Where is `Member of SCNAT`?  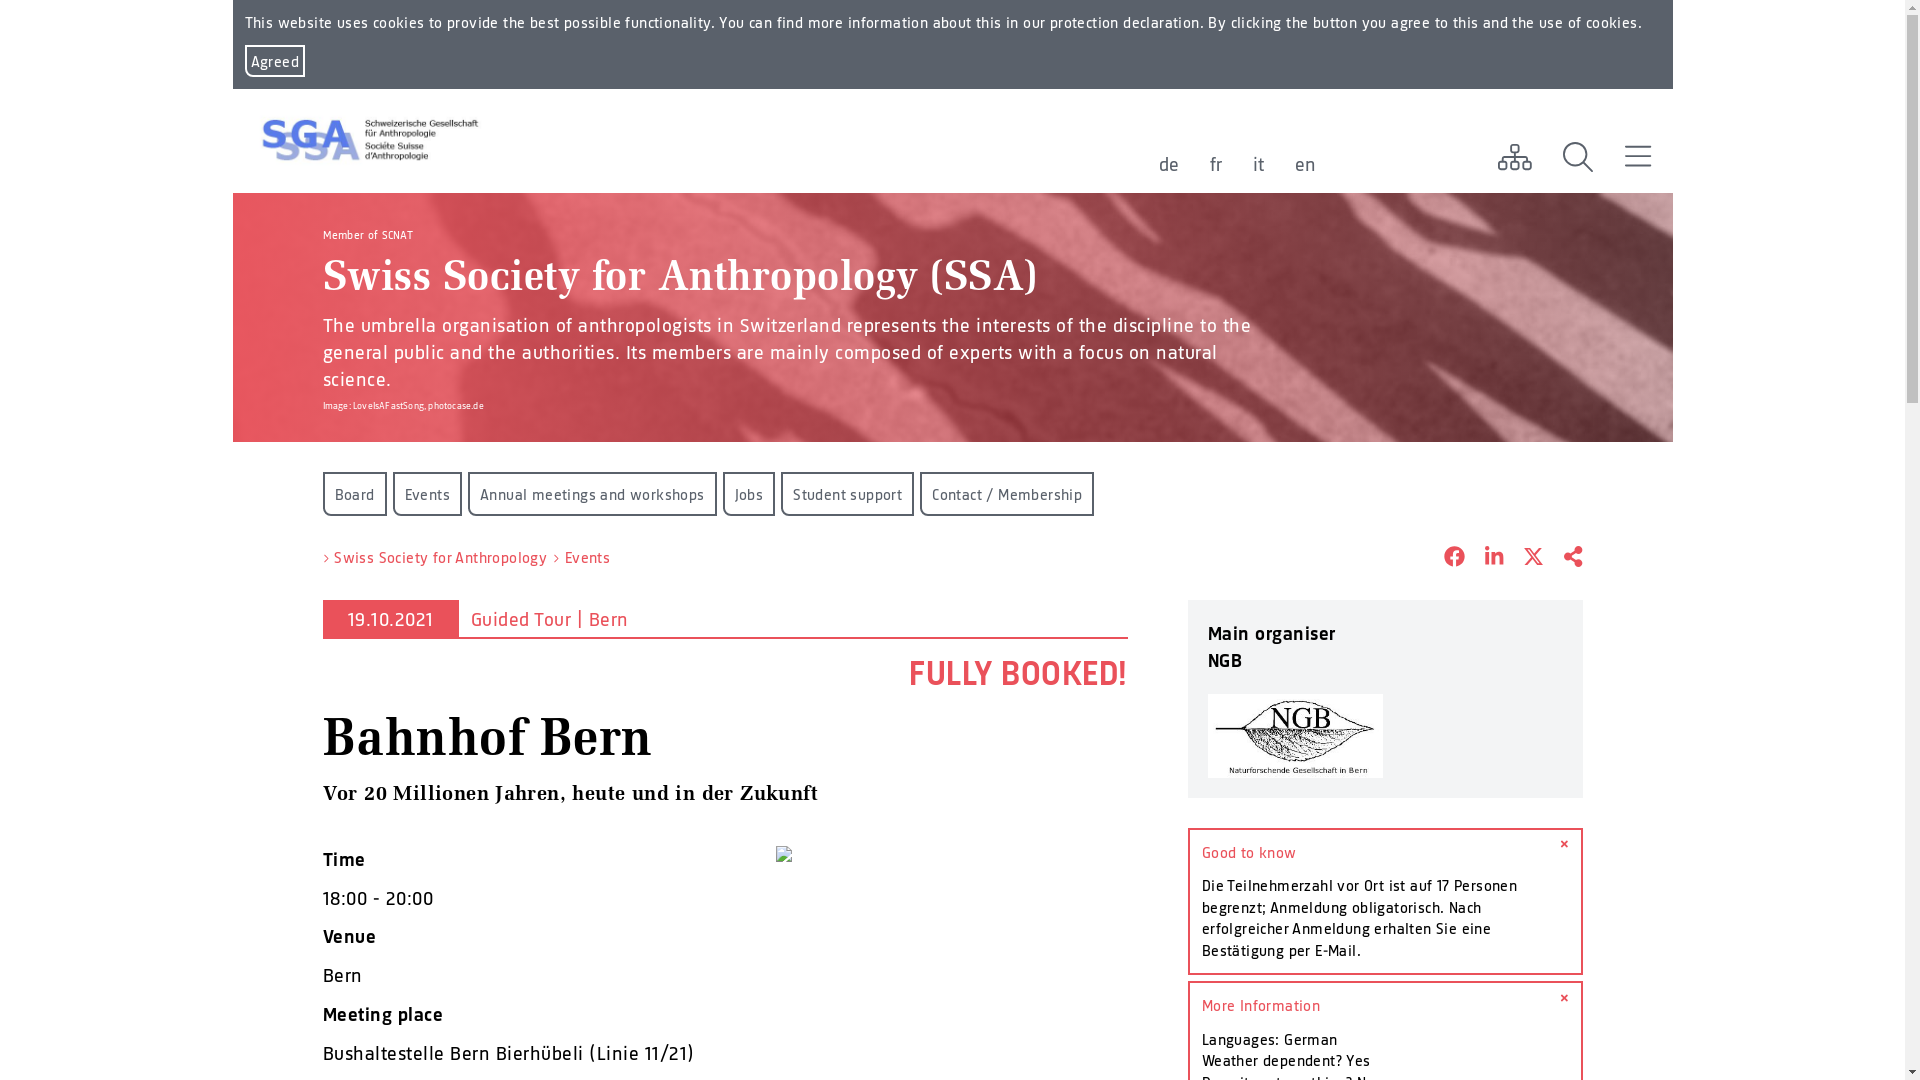
Member of SCNAT is located at coordinates (368, 234).